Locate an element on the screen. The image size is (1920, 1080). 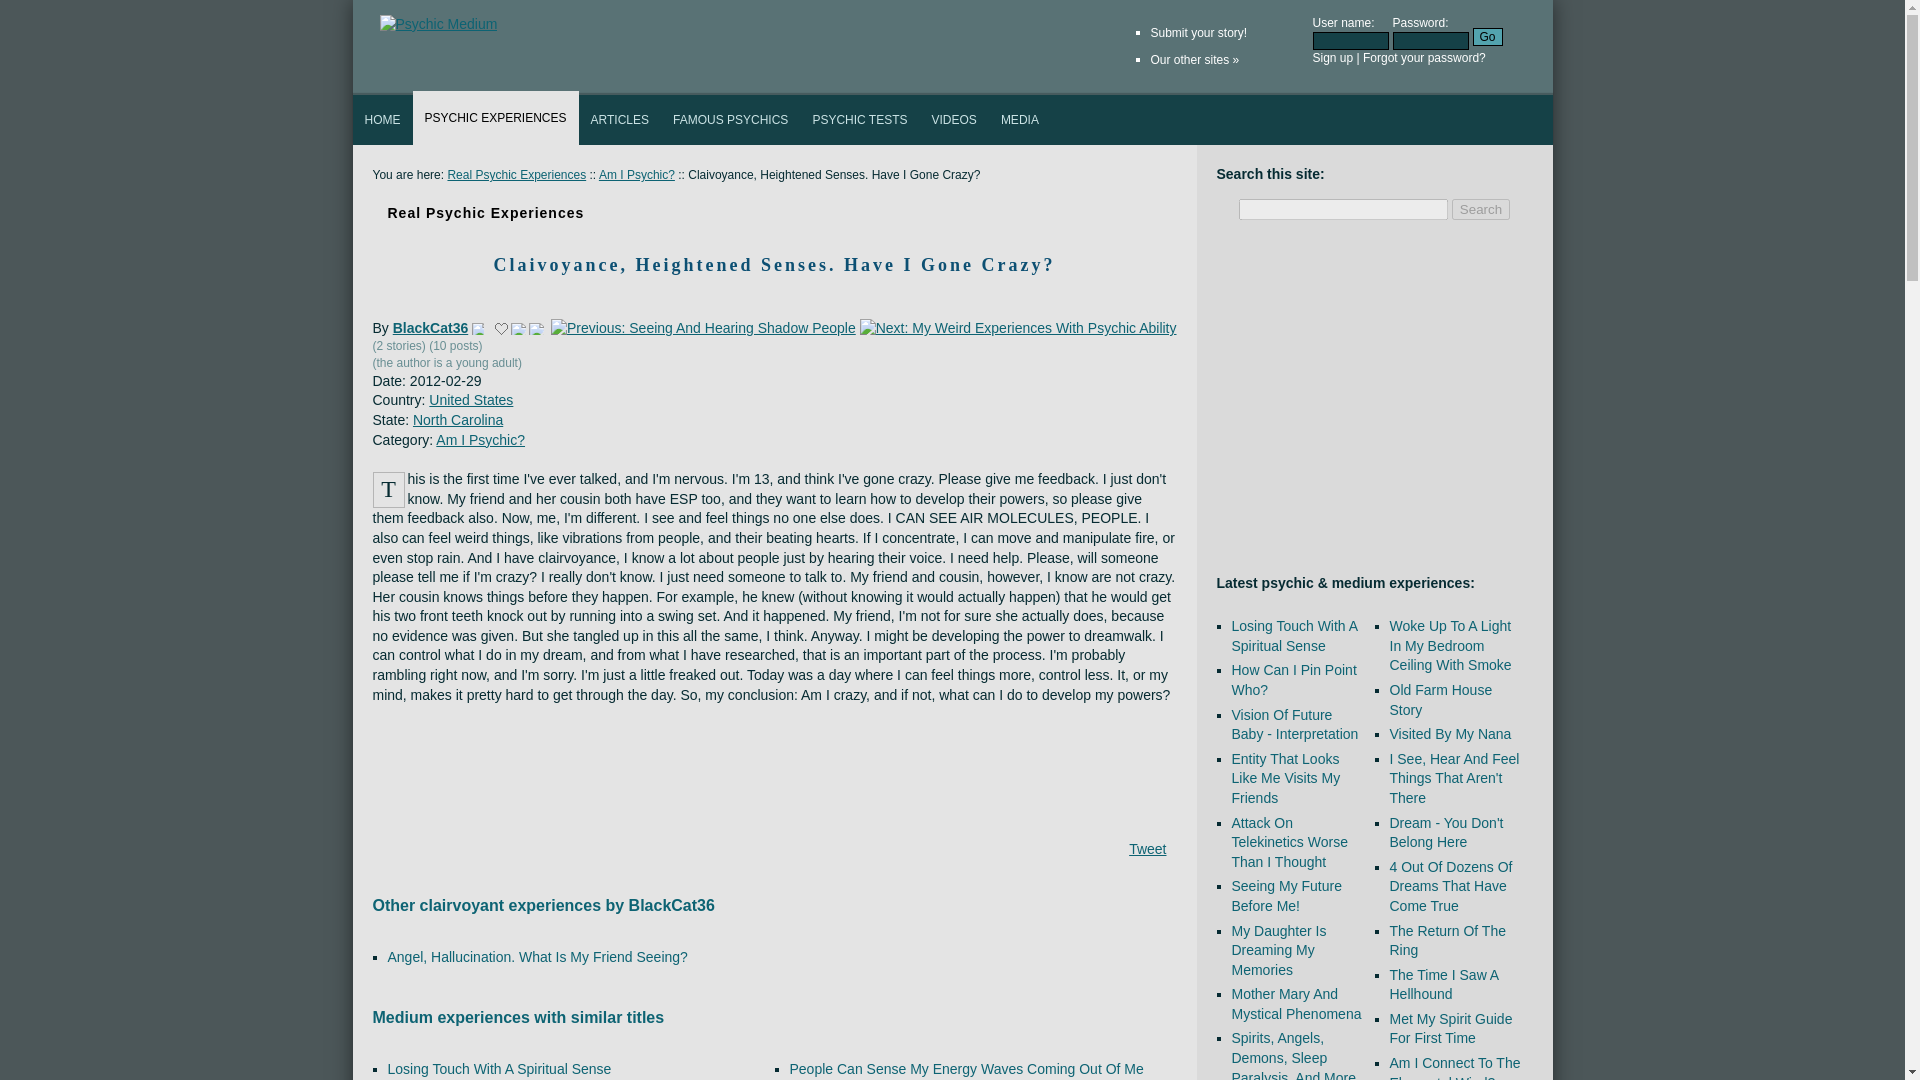
VIDEOS is located at coordinates (954, 120).